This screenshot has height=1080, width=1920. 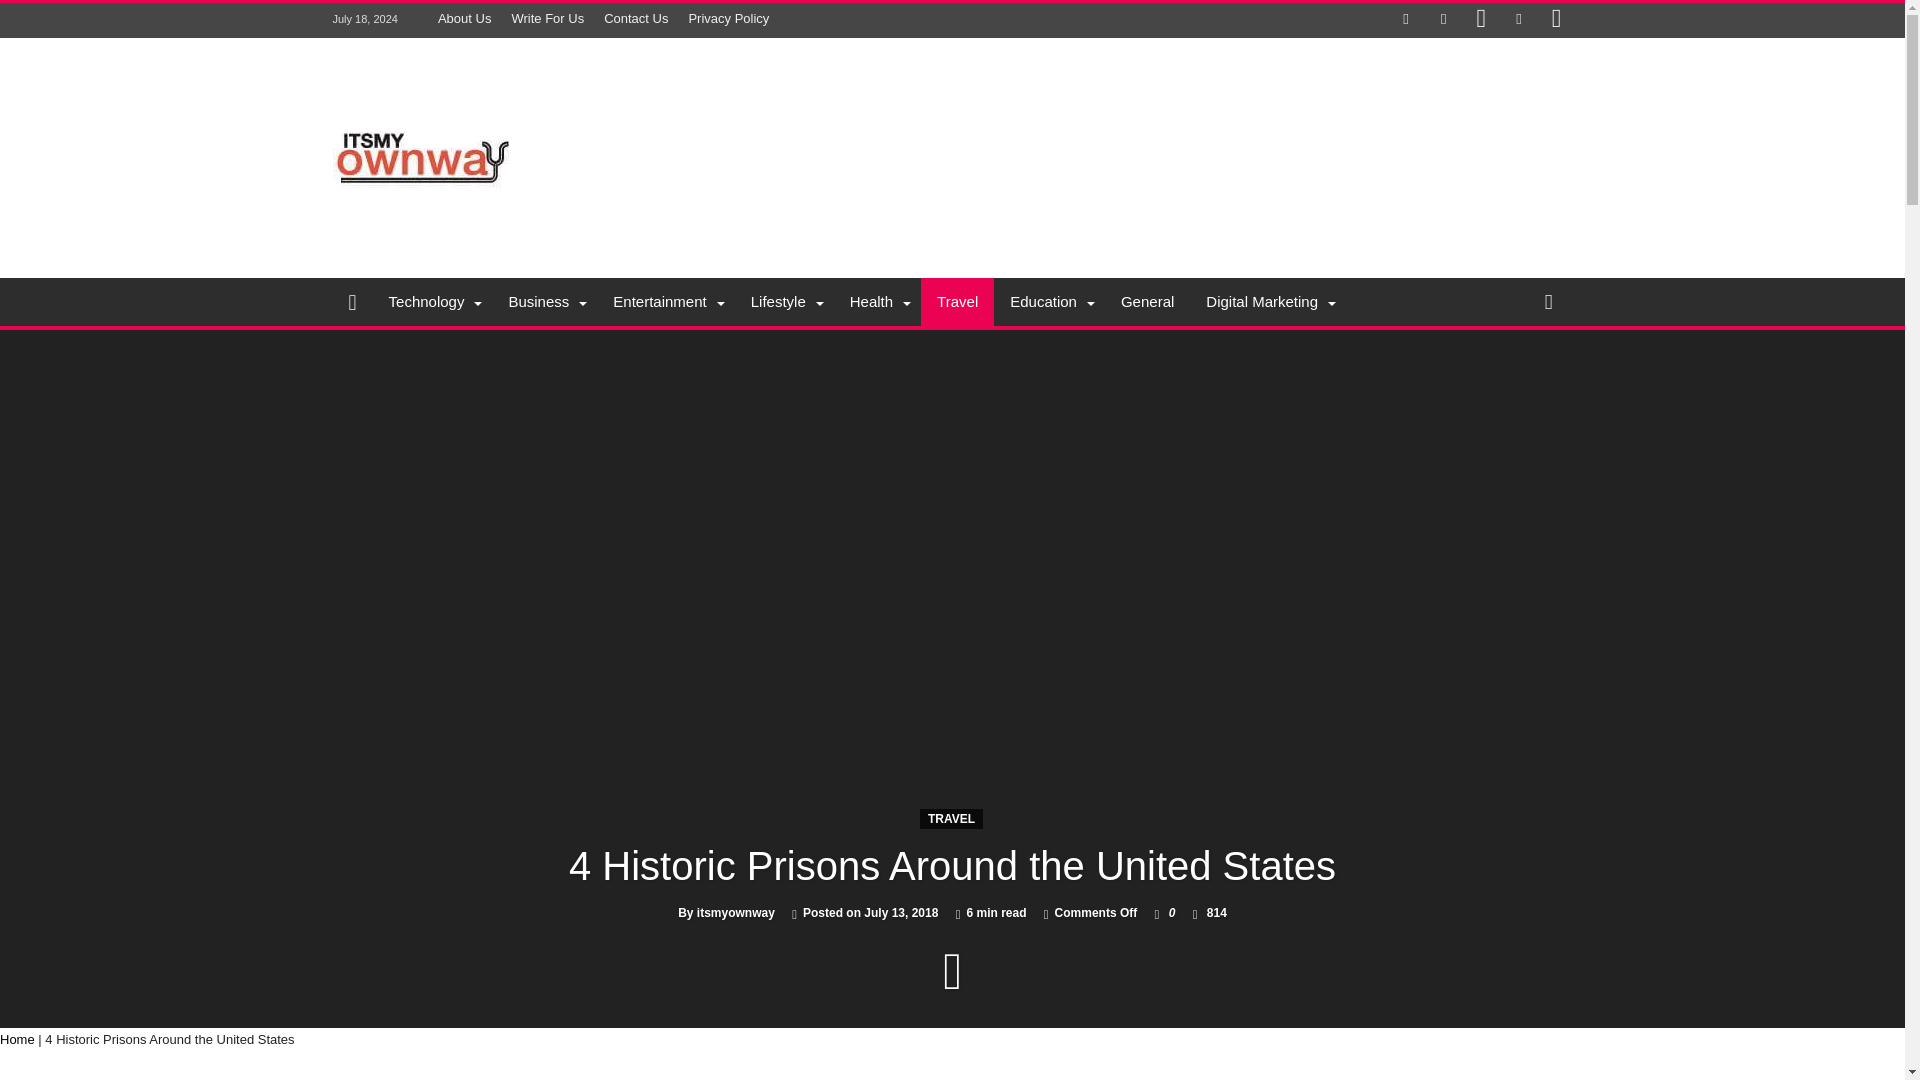 What do you see at coordinates (784, 302) in the screenshot?
I see `Lifestyle` at bounding box center [784, 302].